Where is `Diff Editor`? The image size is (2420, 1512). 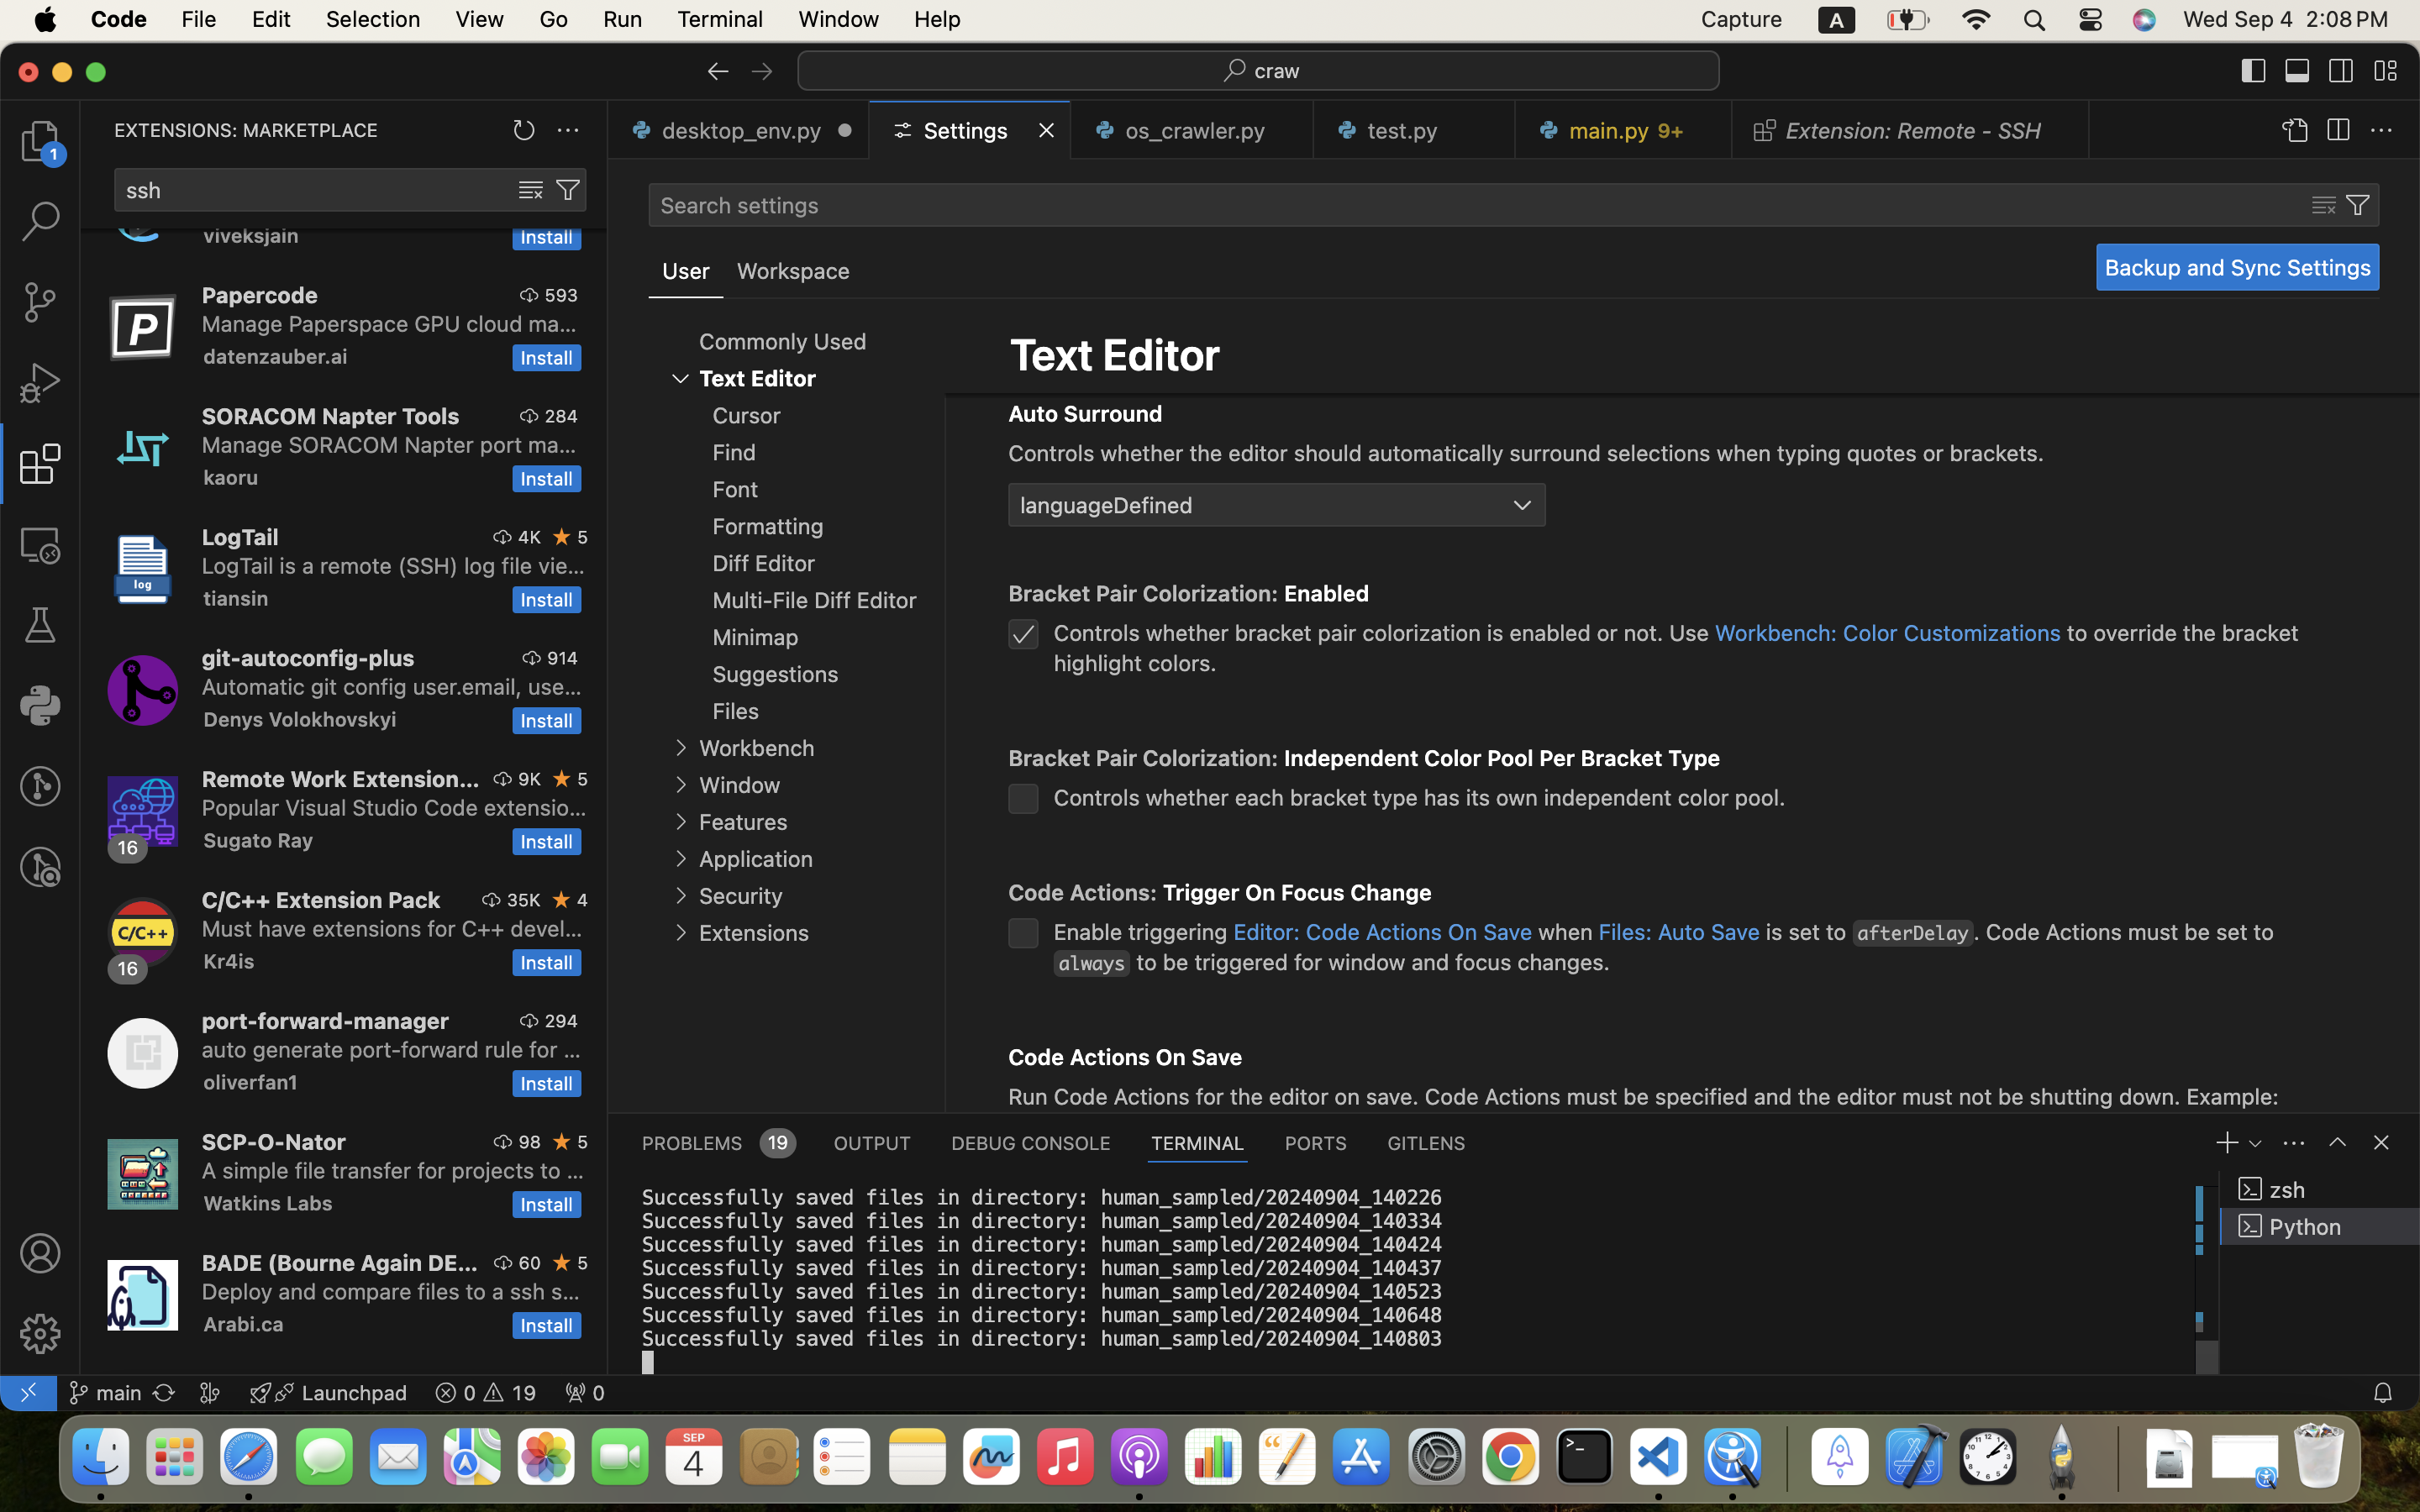
Diff Editor is located at coordinates (765, 564).